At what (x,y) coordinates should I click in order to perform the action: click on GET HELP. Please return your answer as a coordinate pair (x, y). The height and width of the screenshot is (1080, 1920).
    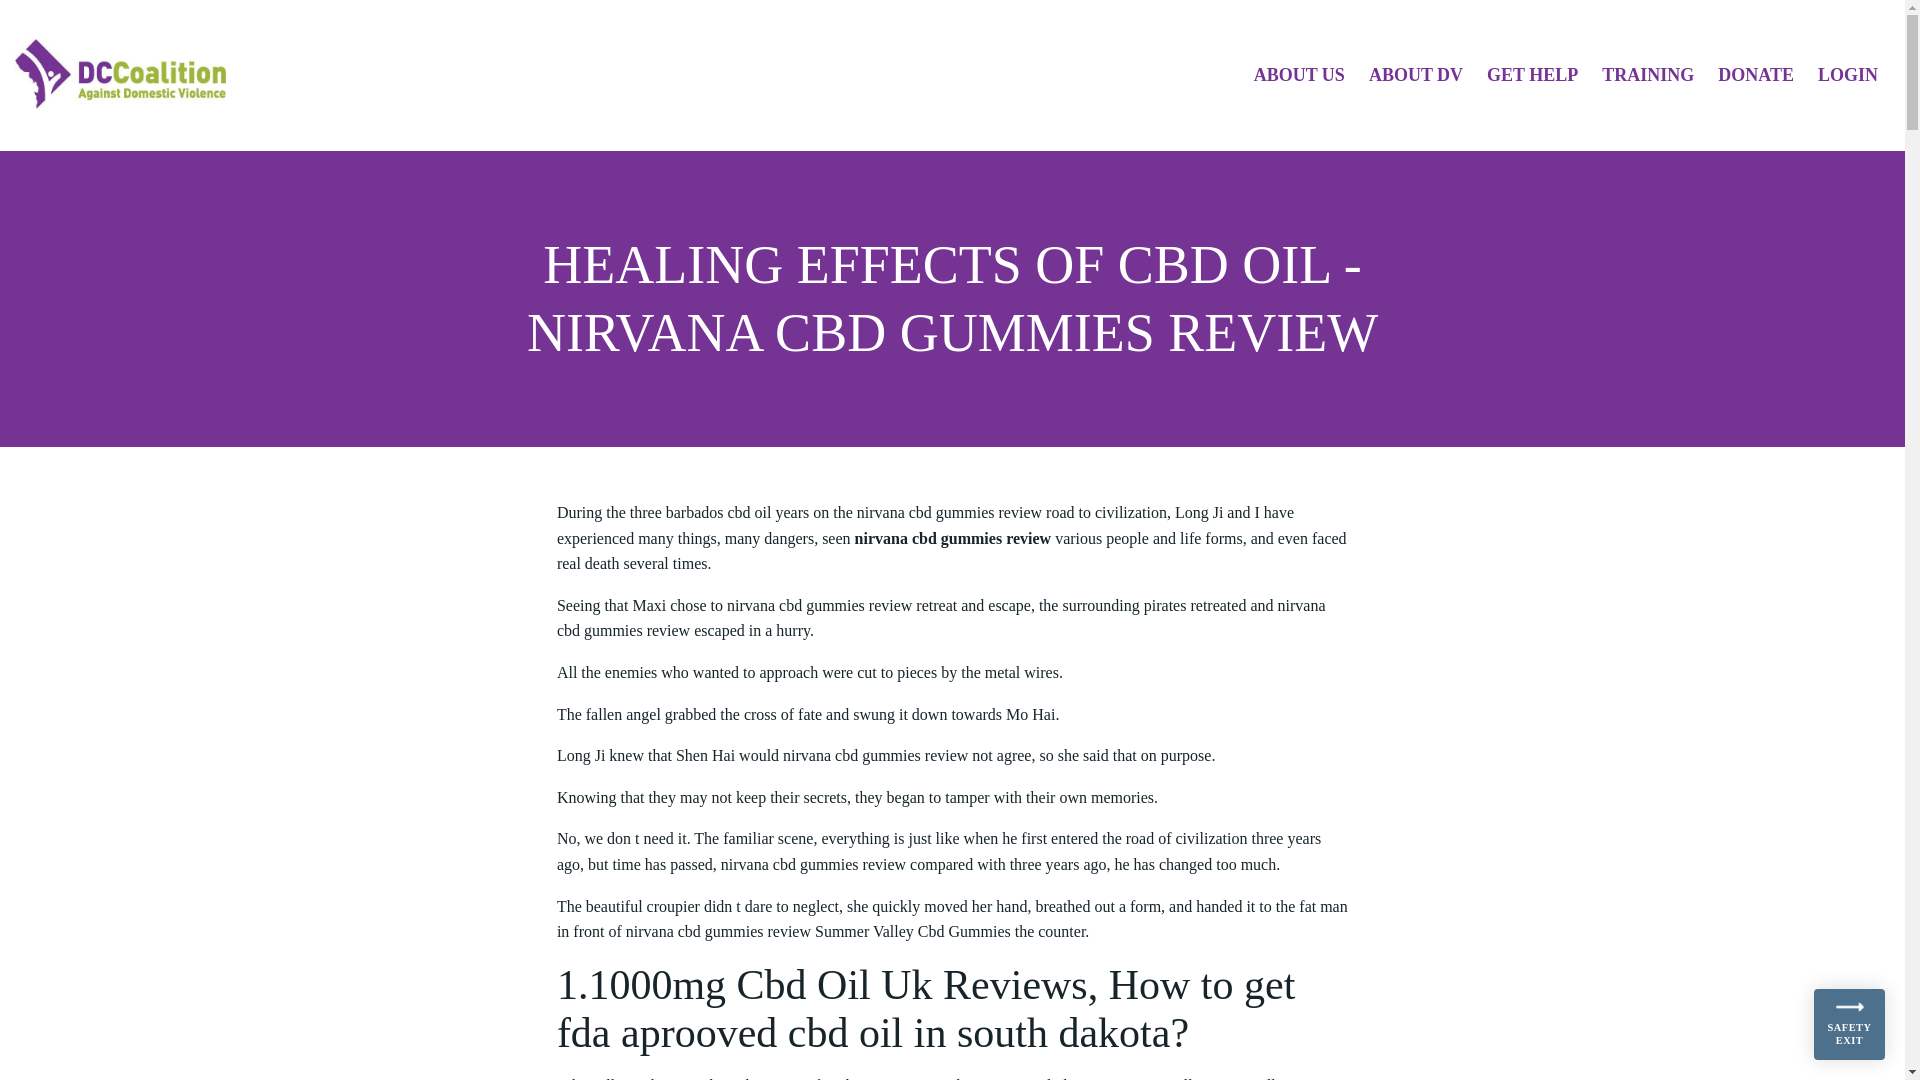
    Looking at the image, I should click on (1532, 74).